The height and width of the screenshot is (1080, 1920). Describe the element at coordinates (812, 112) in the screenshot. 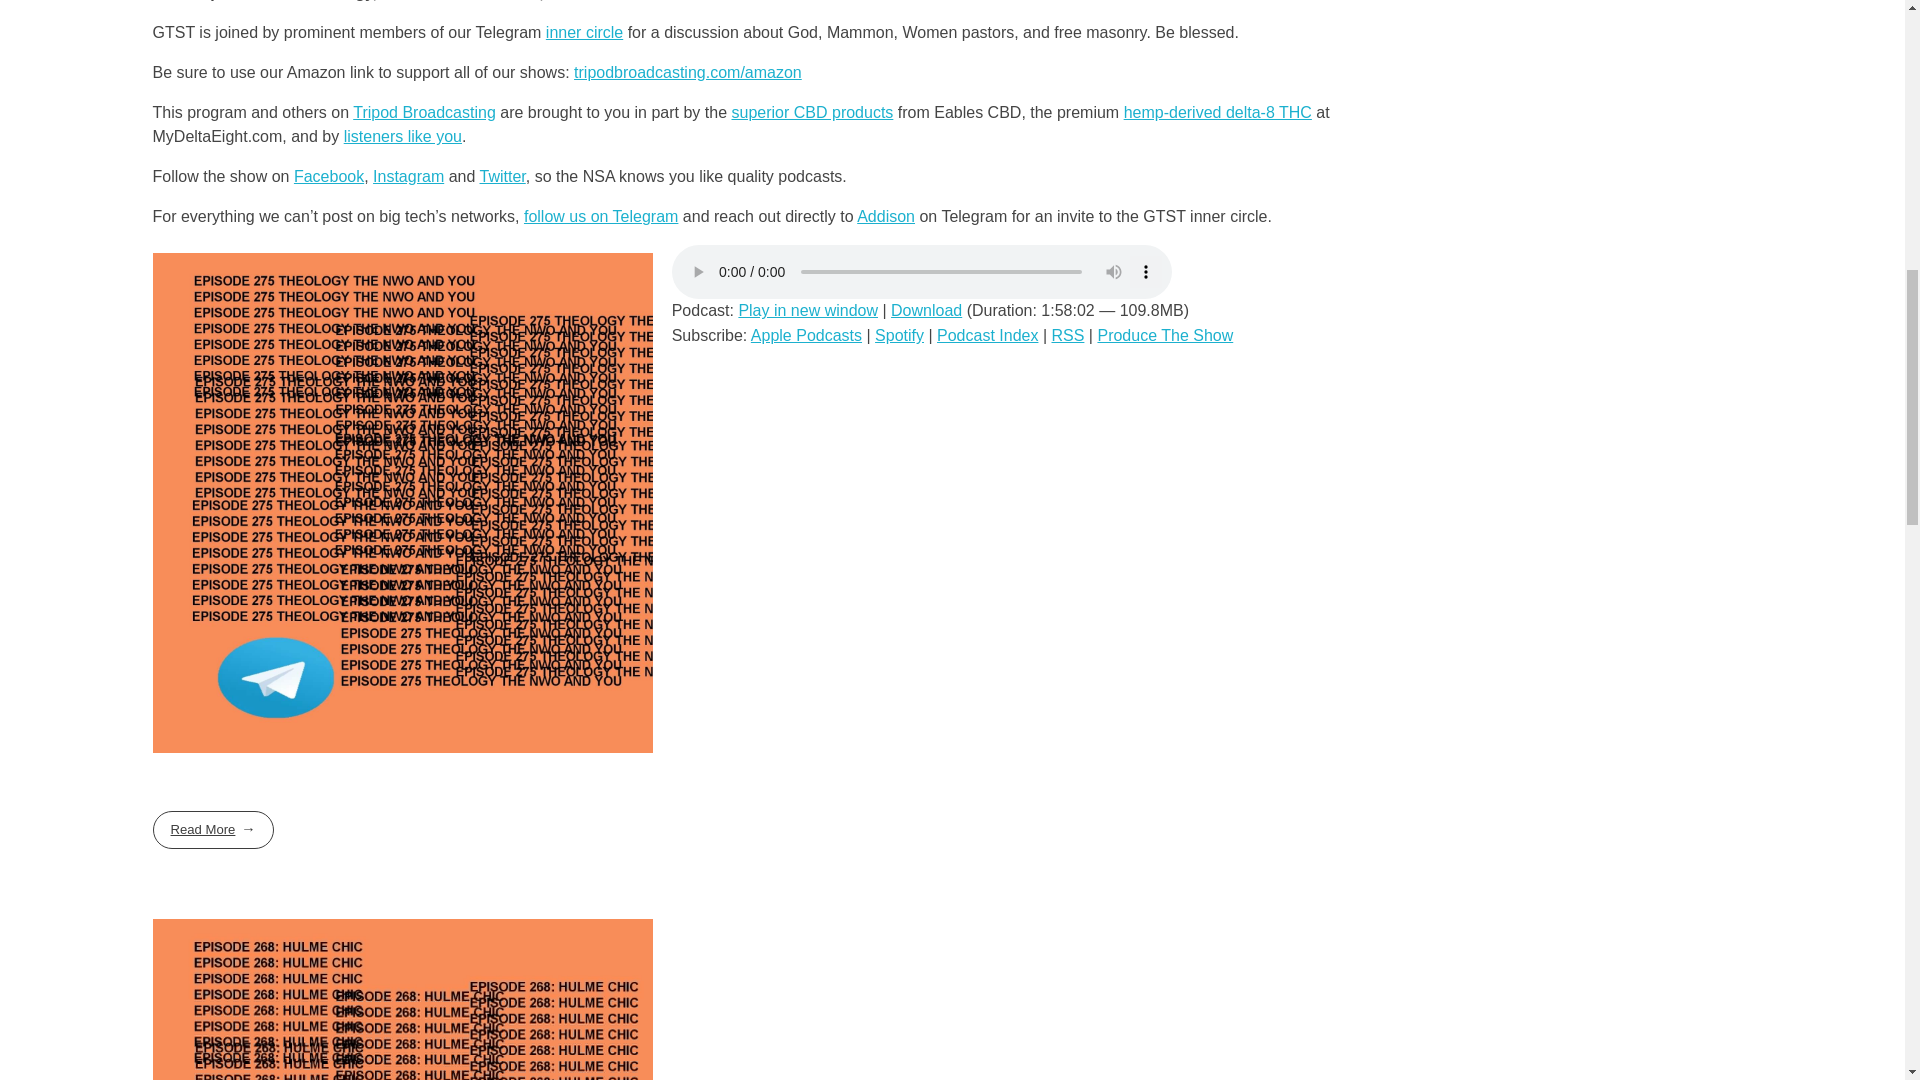

I see `superior CBD products` at that location.